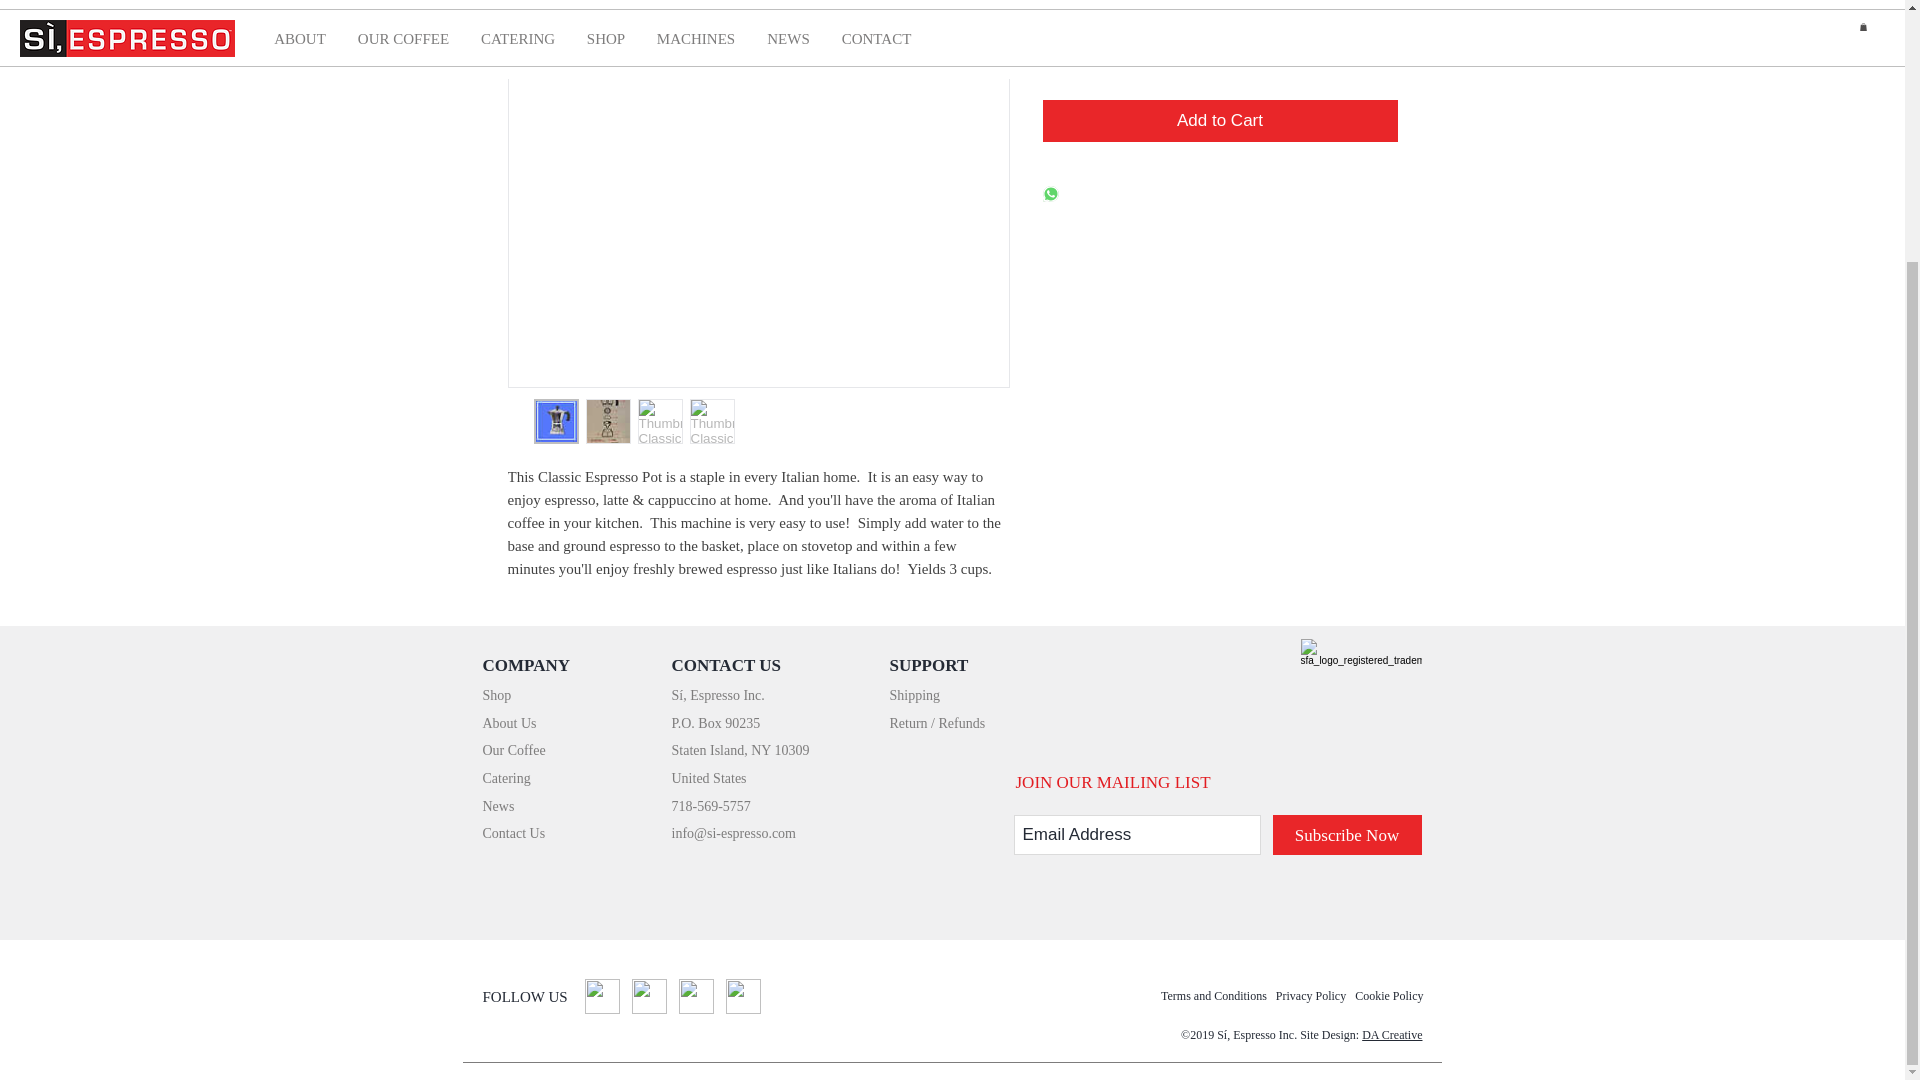 This screenshot has width=1920, height=1080. Describe the element at coordinates (496, 694) in the screenshot. I see `Shop` at that location.